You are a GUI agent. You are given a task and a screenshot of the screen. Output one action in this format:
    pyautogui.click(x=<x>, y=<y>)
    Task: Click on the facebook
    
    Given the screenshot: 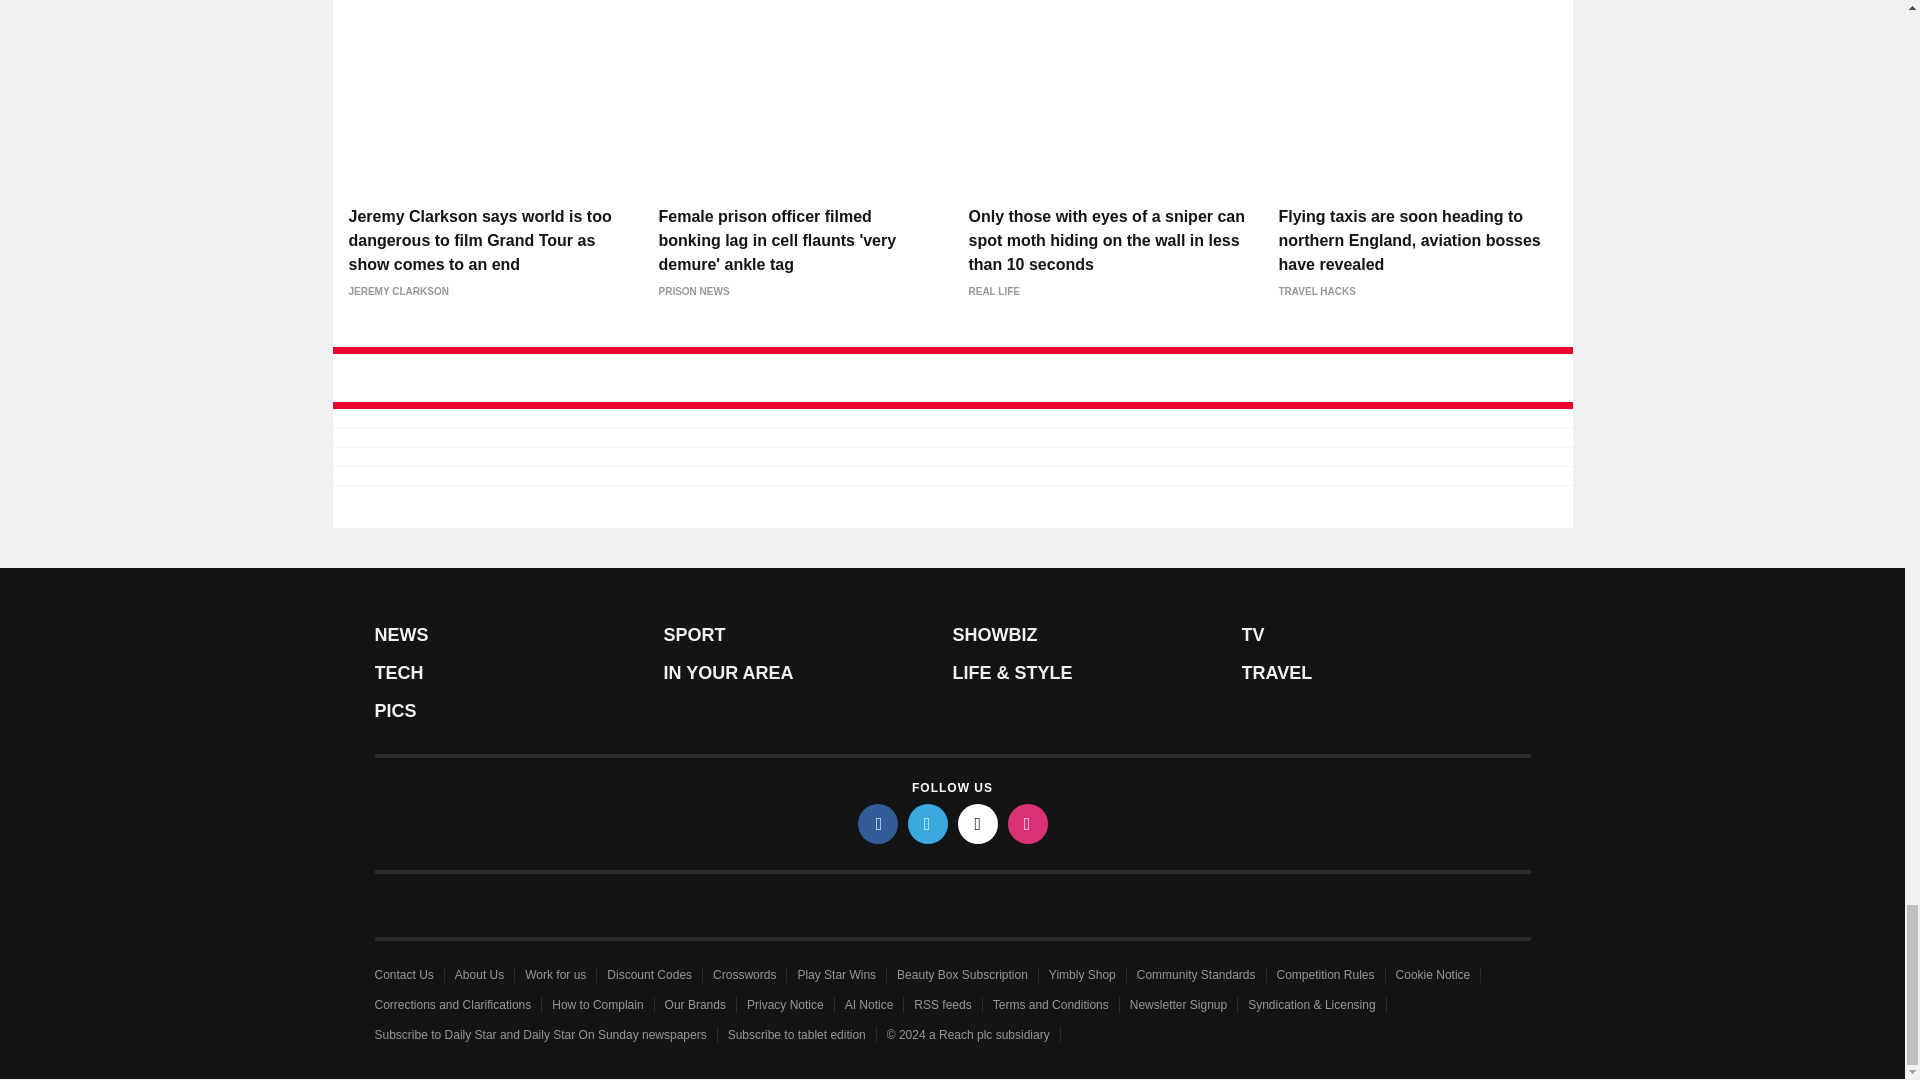 What is the action you would take?
    pyautogui.click(x=878, y=823)
    